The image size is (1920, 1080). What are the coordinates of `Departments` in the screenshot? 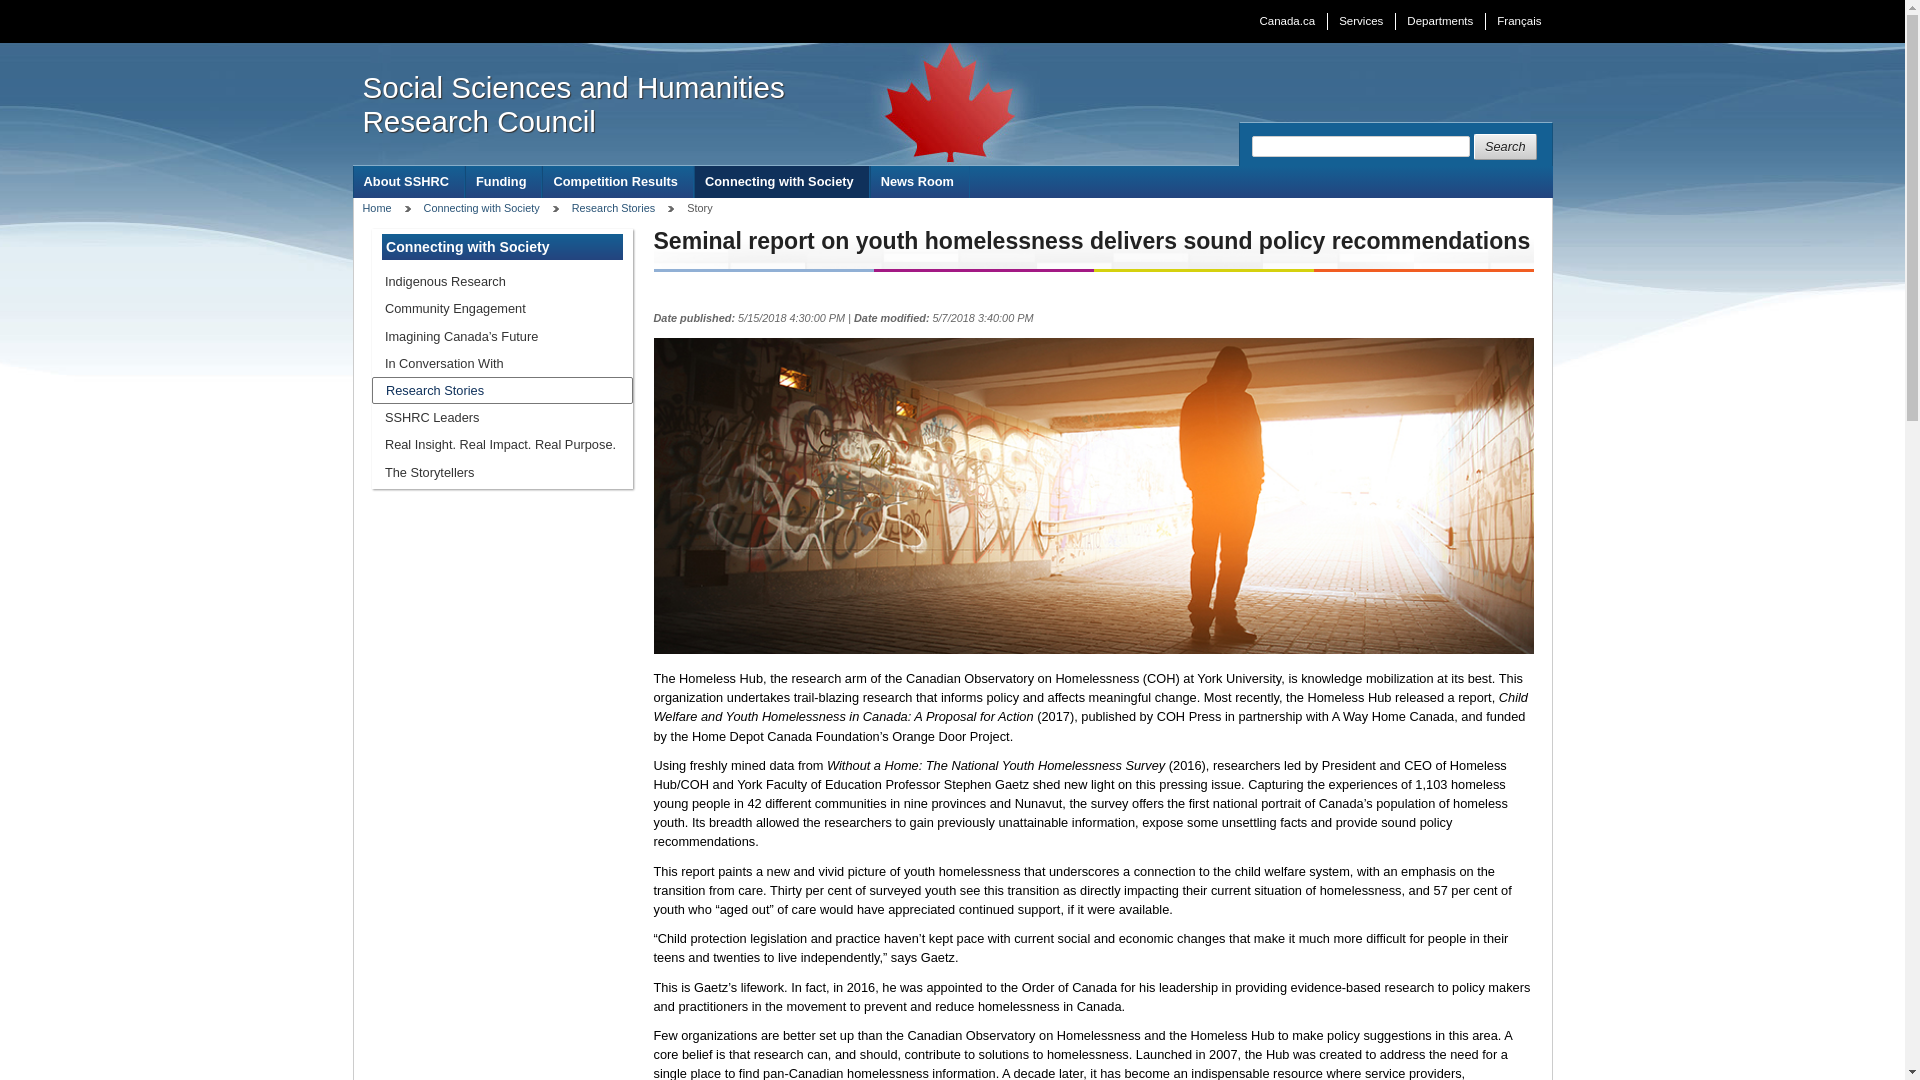 It's located at (1440, 21).